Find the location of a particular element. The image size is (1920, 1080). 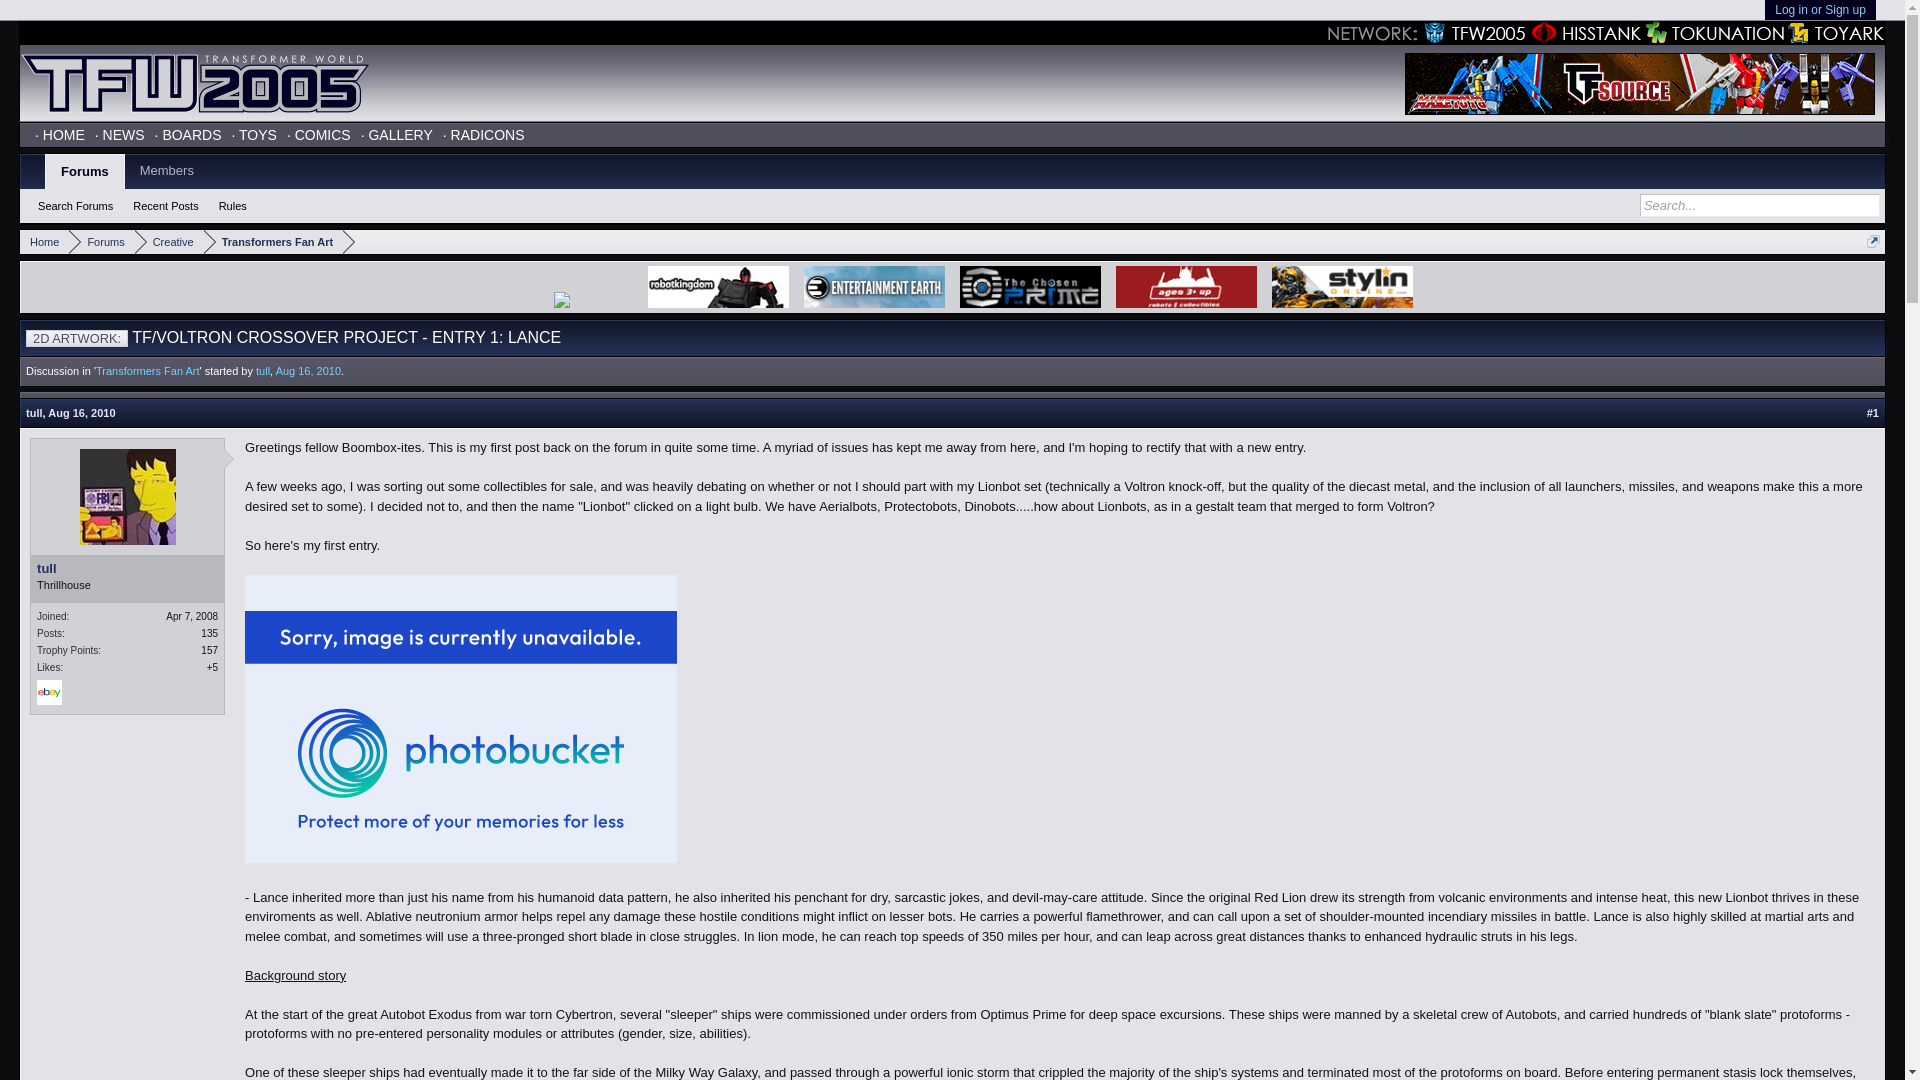

Permalink is located at coordinates (82, 413).